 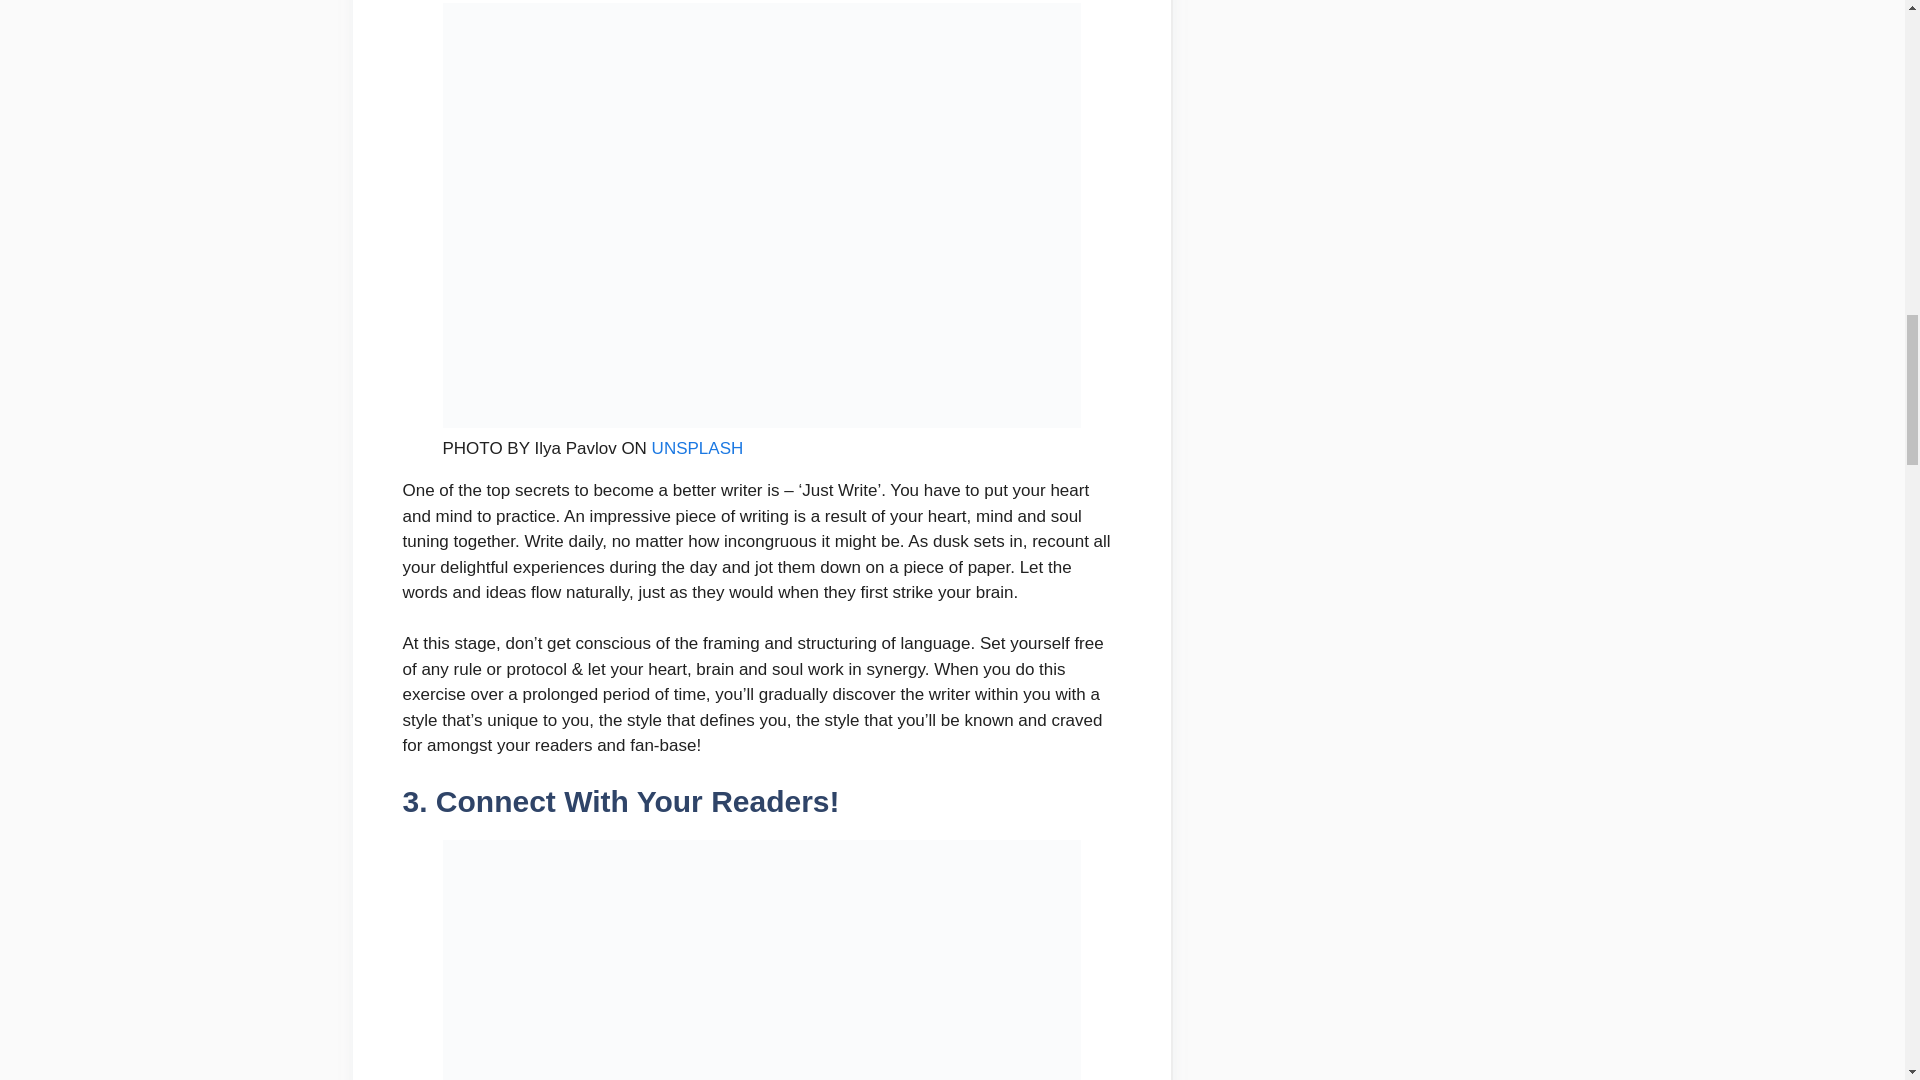 What do you see at coordinates (698, 448) in the screenshot?
I see `UNSPLASH` at bounding box center [698, 448].